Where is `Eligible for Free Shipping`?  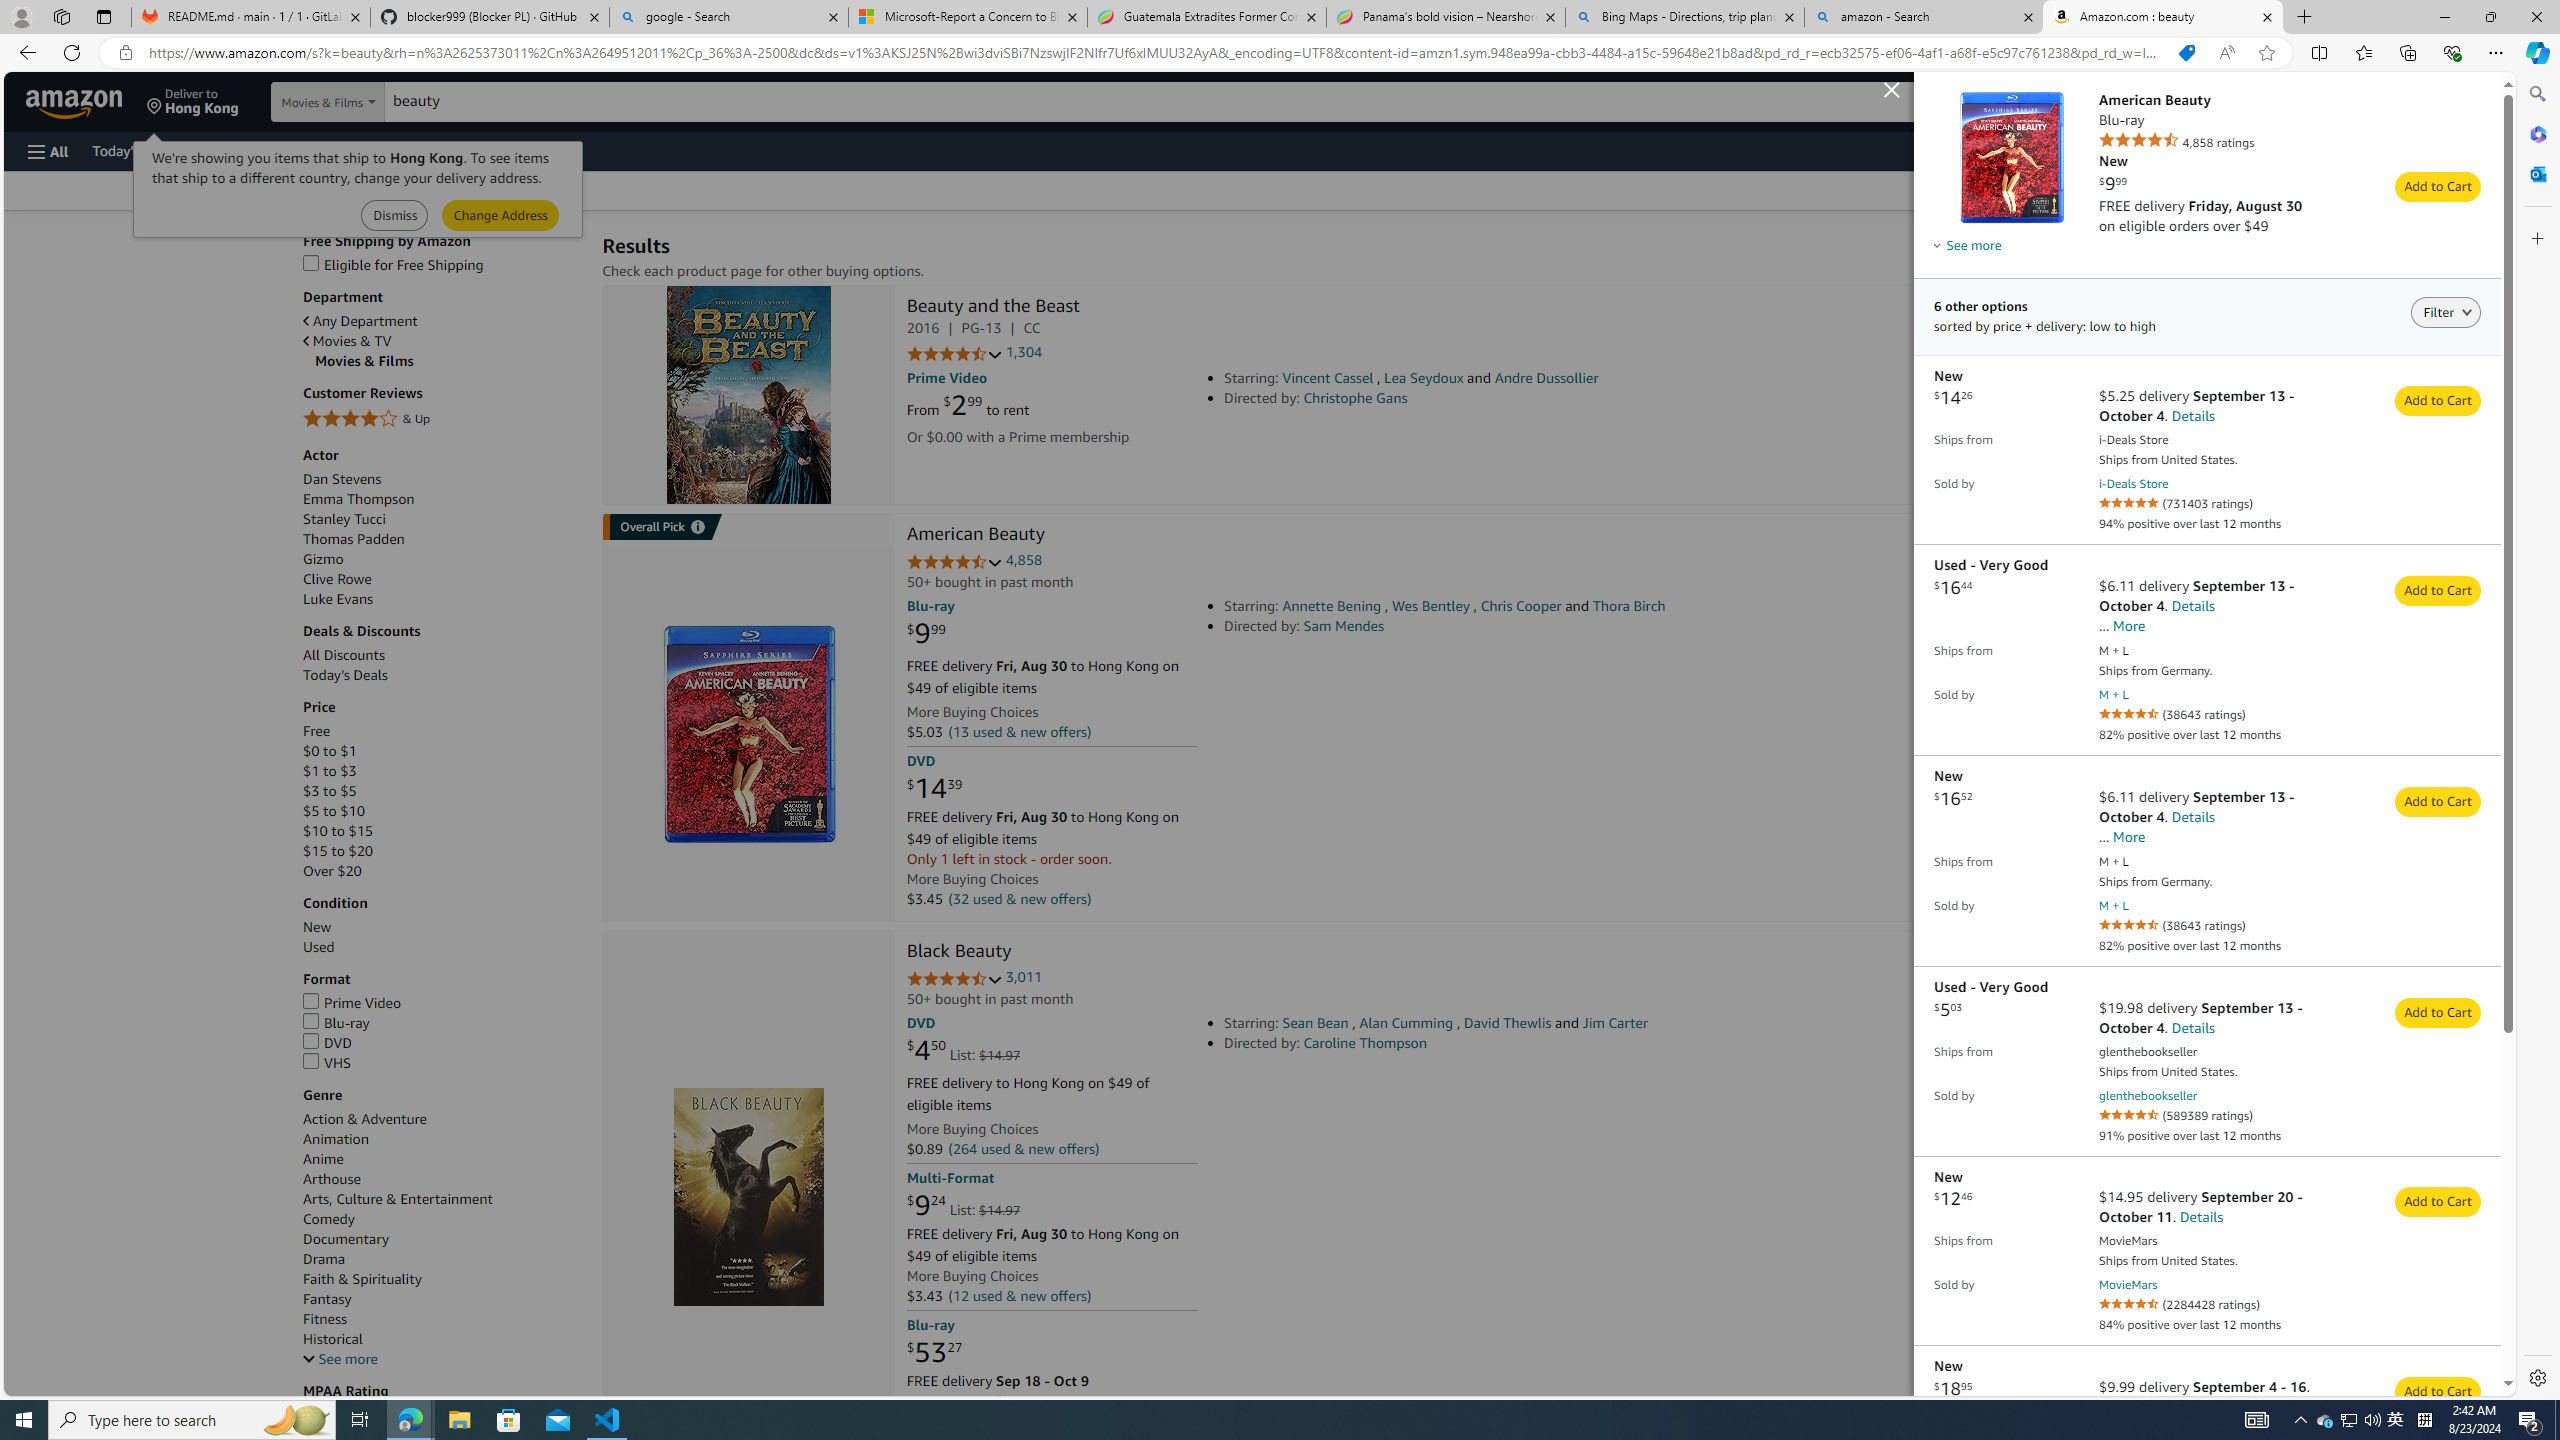 Eligible for Free Shipping is located at coordinates (392, 264).